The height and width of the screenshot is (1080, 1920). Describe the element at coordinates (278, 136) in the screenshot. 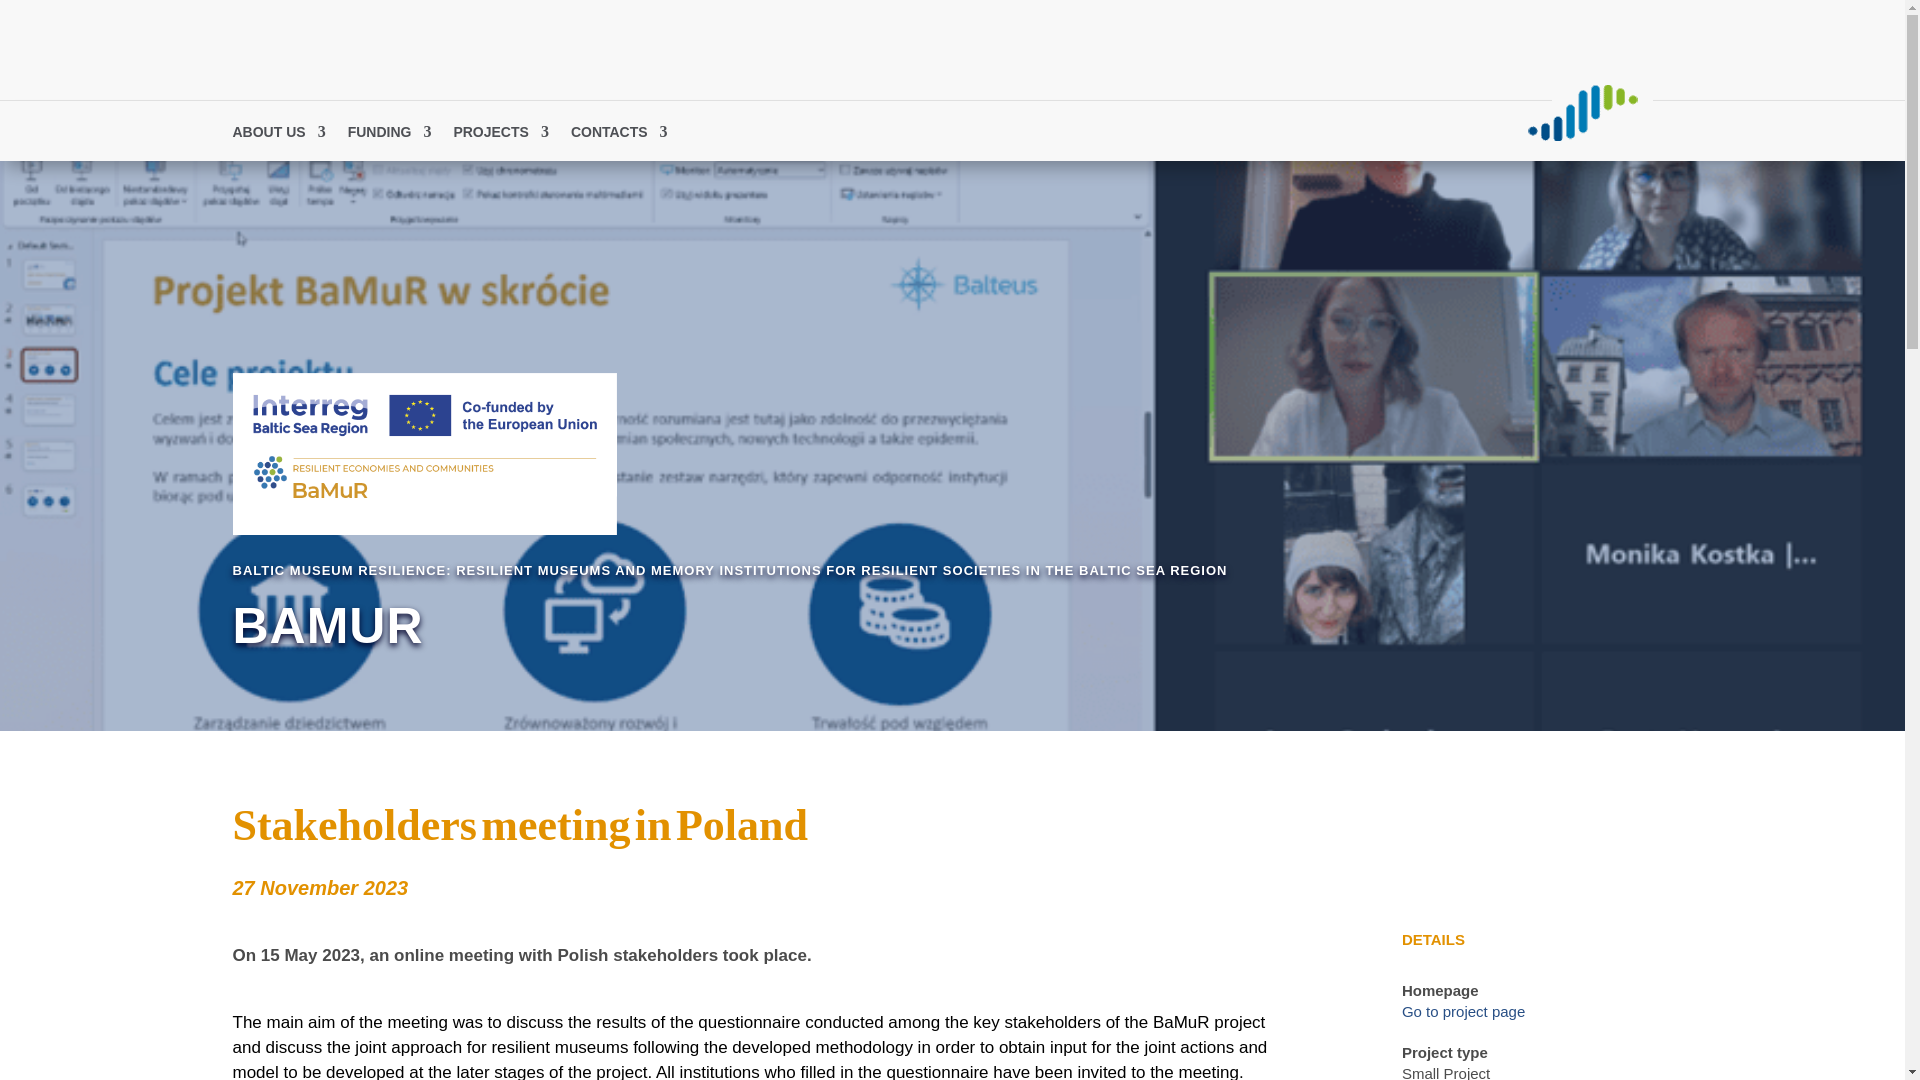

I see `ABOUT US` at that location.